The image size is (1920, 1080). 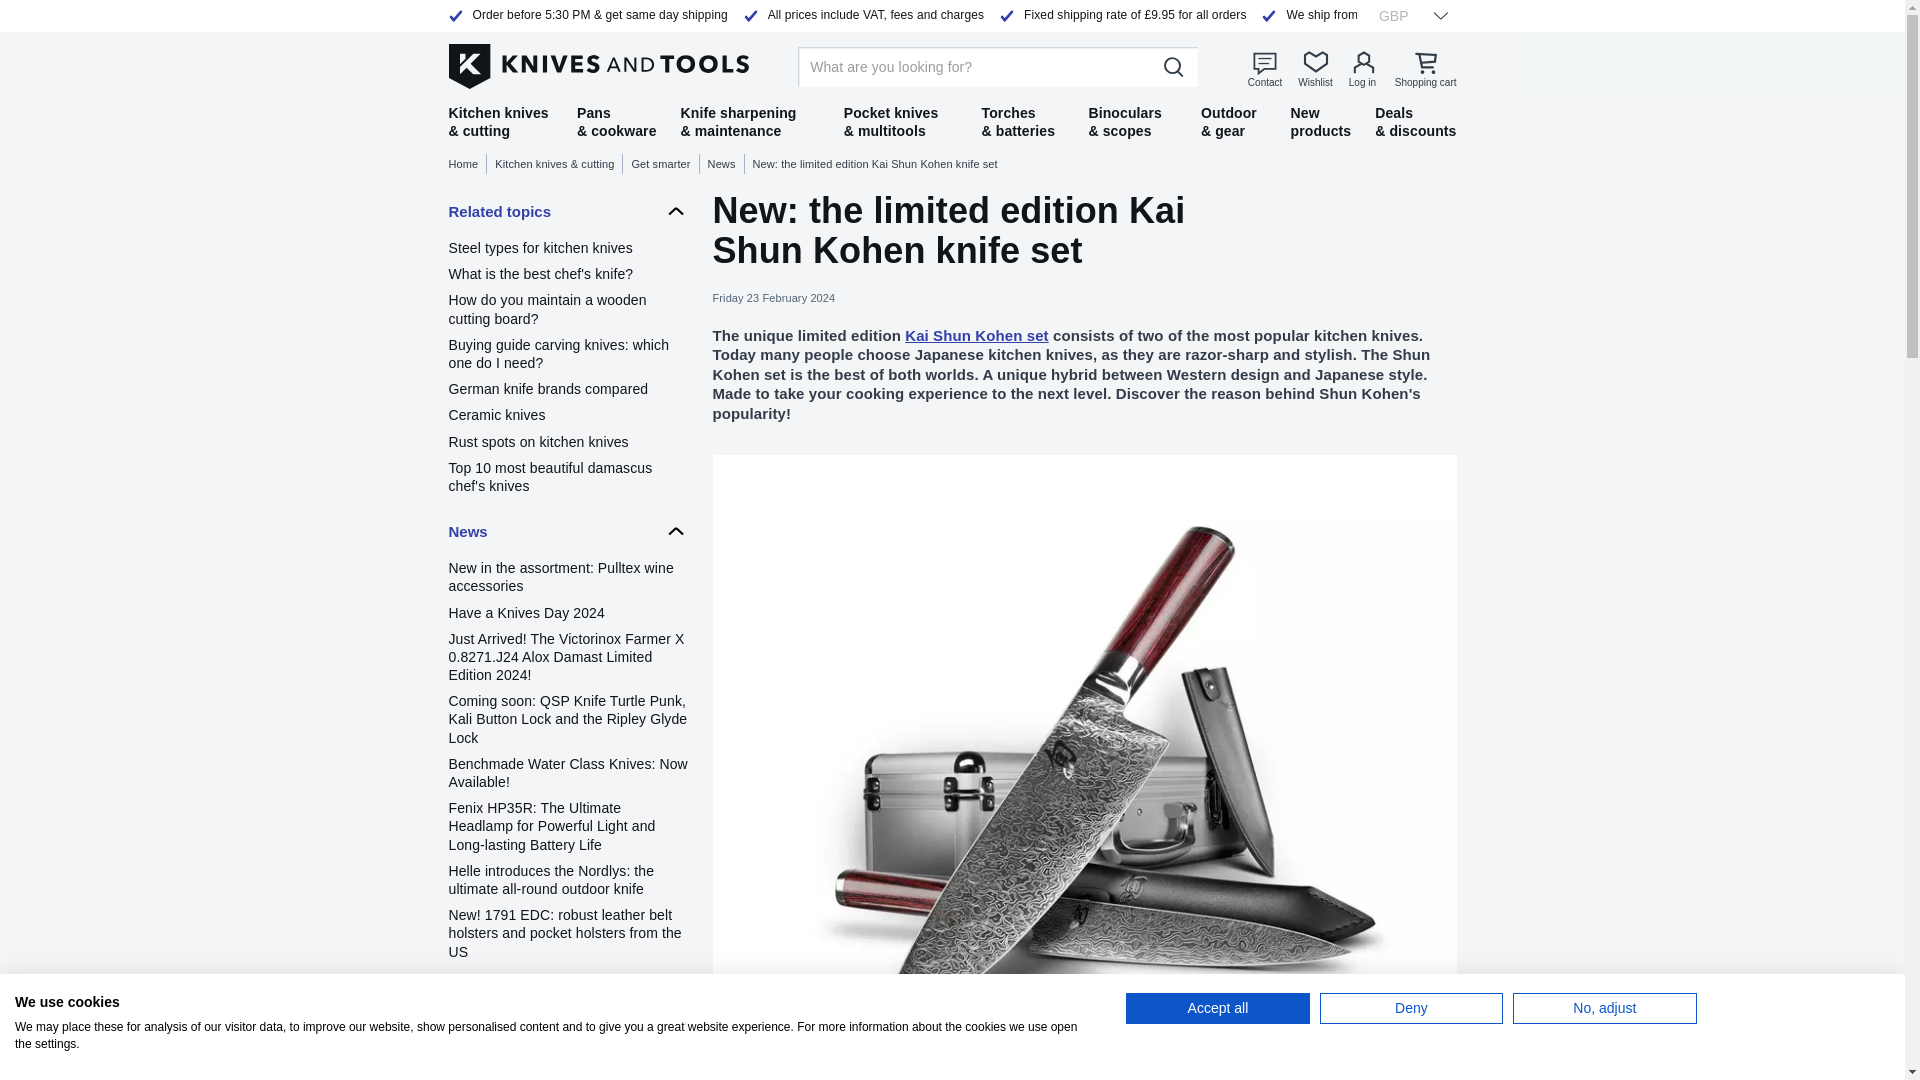 What do you see at coordinates (1426, 68) in the screenshot?
I see `Shopping cart` at bounding box center [1426, 68].